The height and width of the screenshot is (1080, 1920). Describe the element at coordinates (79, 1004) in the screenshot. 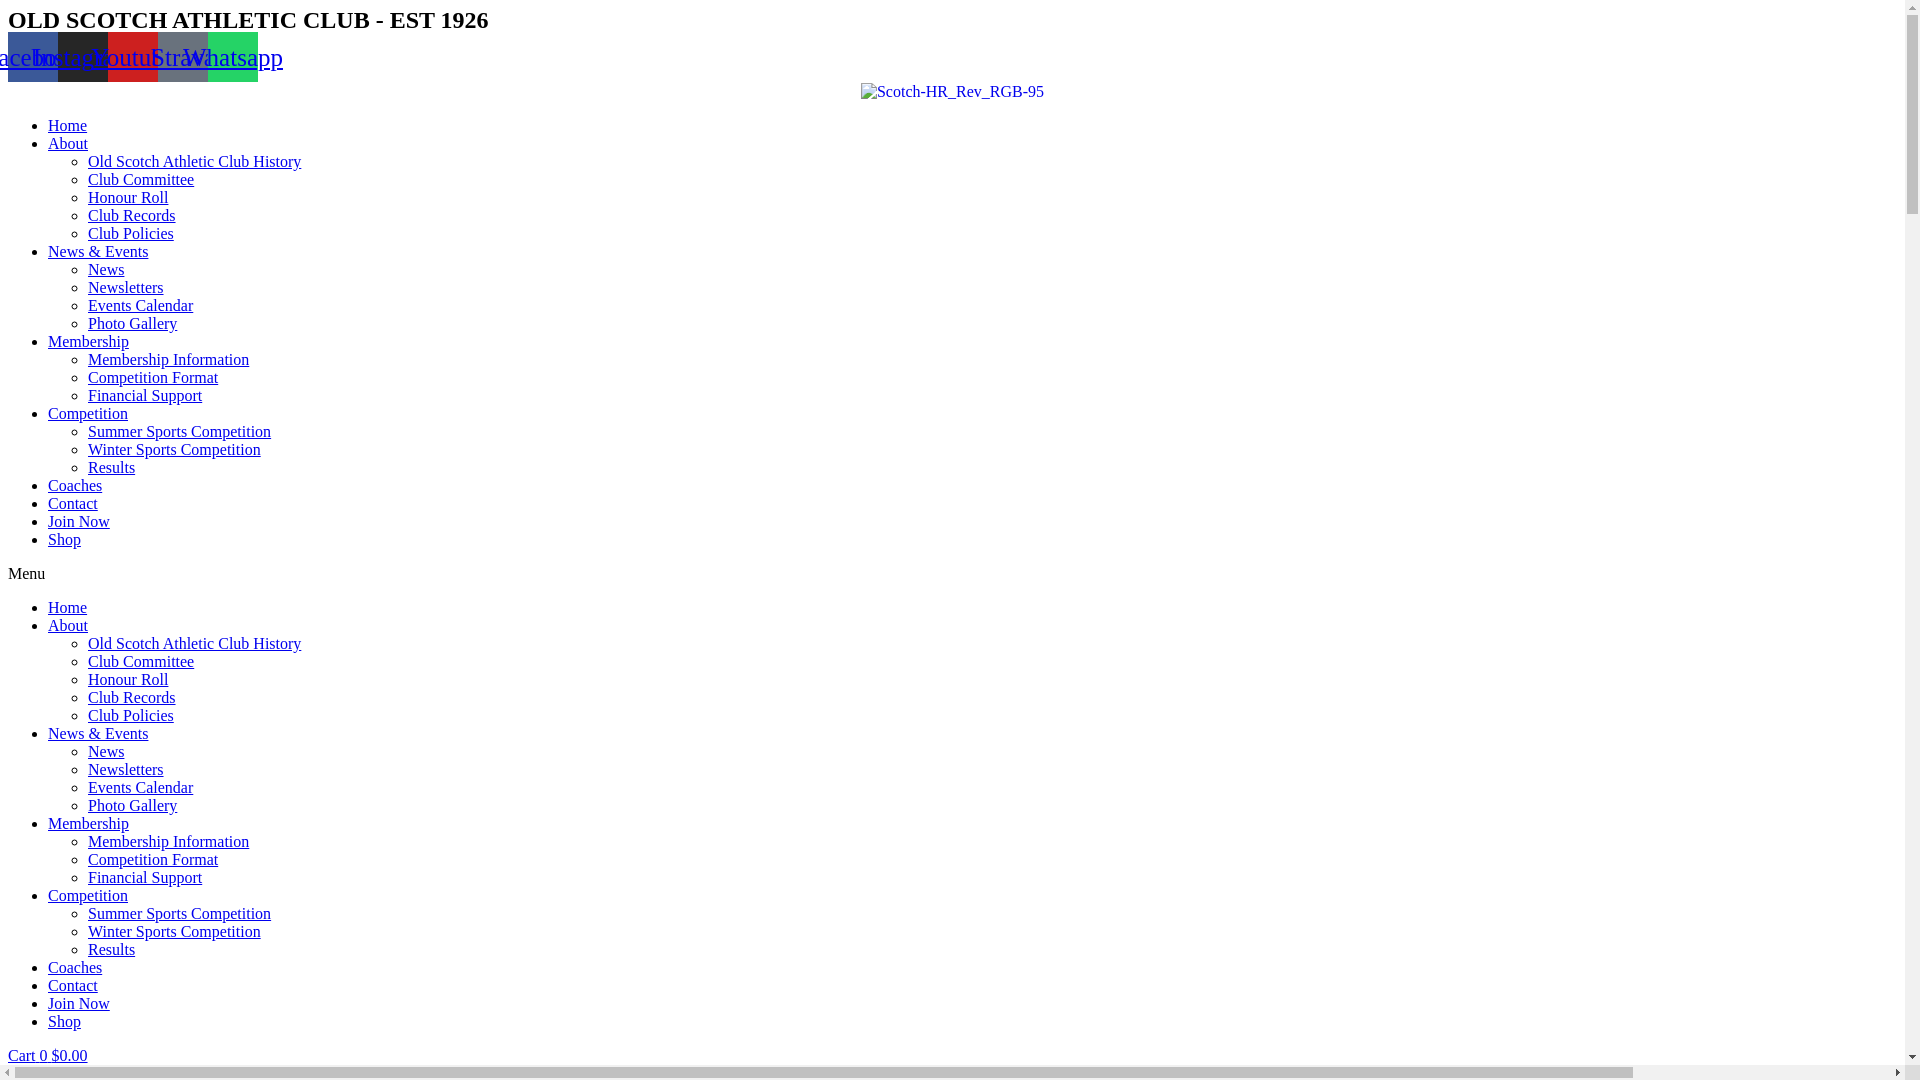

I see `Join Now` at that location.